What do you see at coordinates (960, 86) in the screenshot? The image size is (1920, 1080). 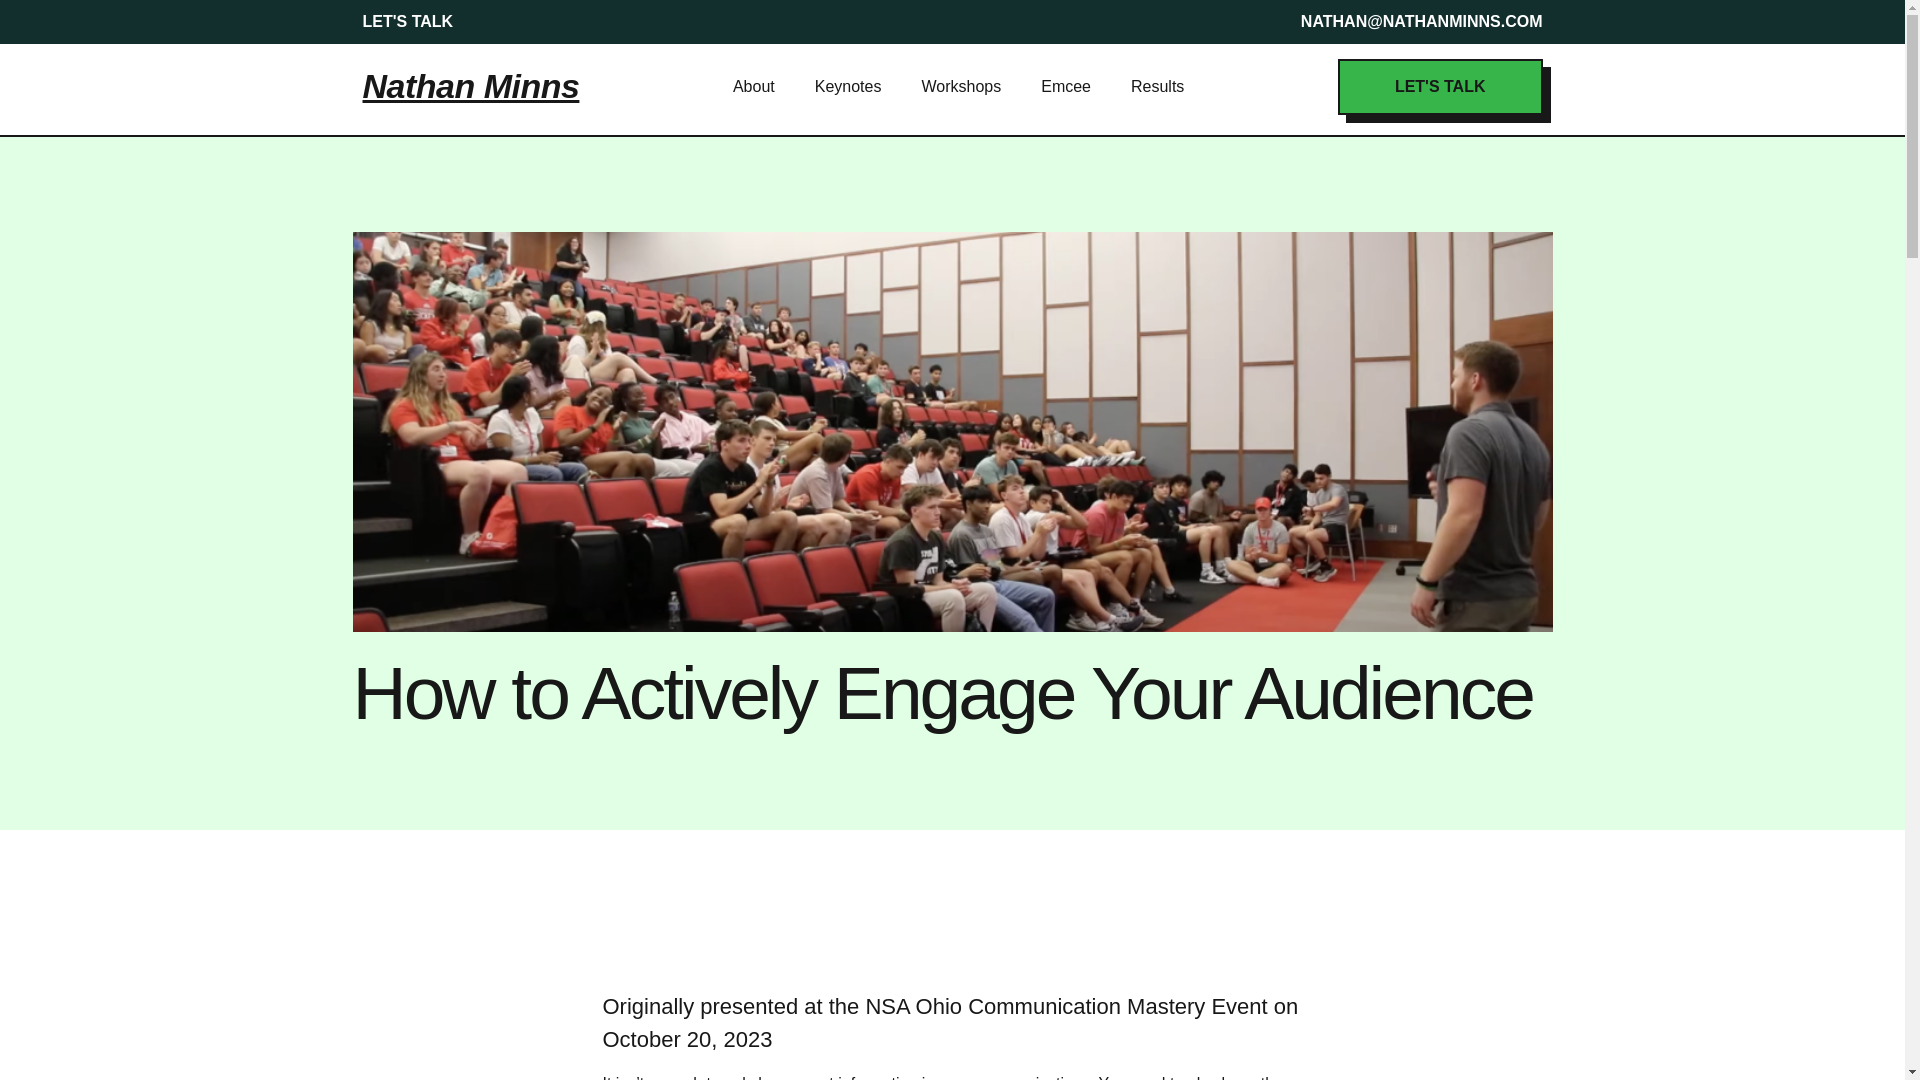 I see `Workshops` at bounding box center [960, 86].